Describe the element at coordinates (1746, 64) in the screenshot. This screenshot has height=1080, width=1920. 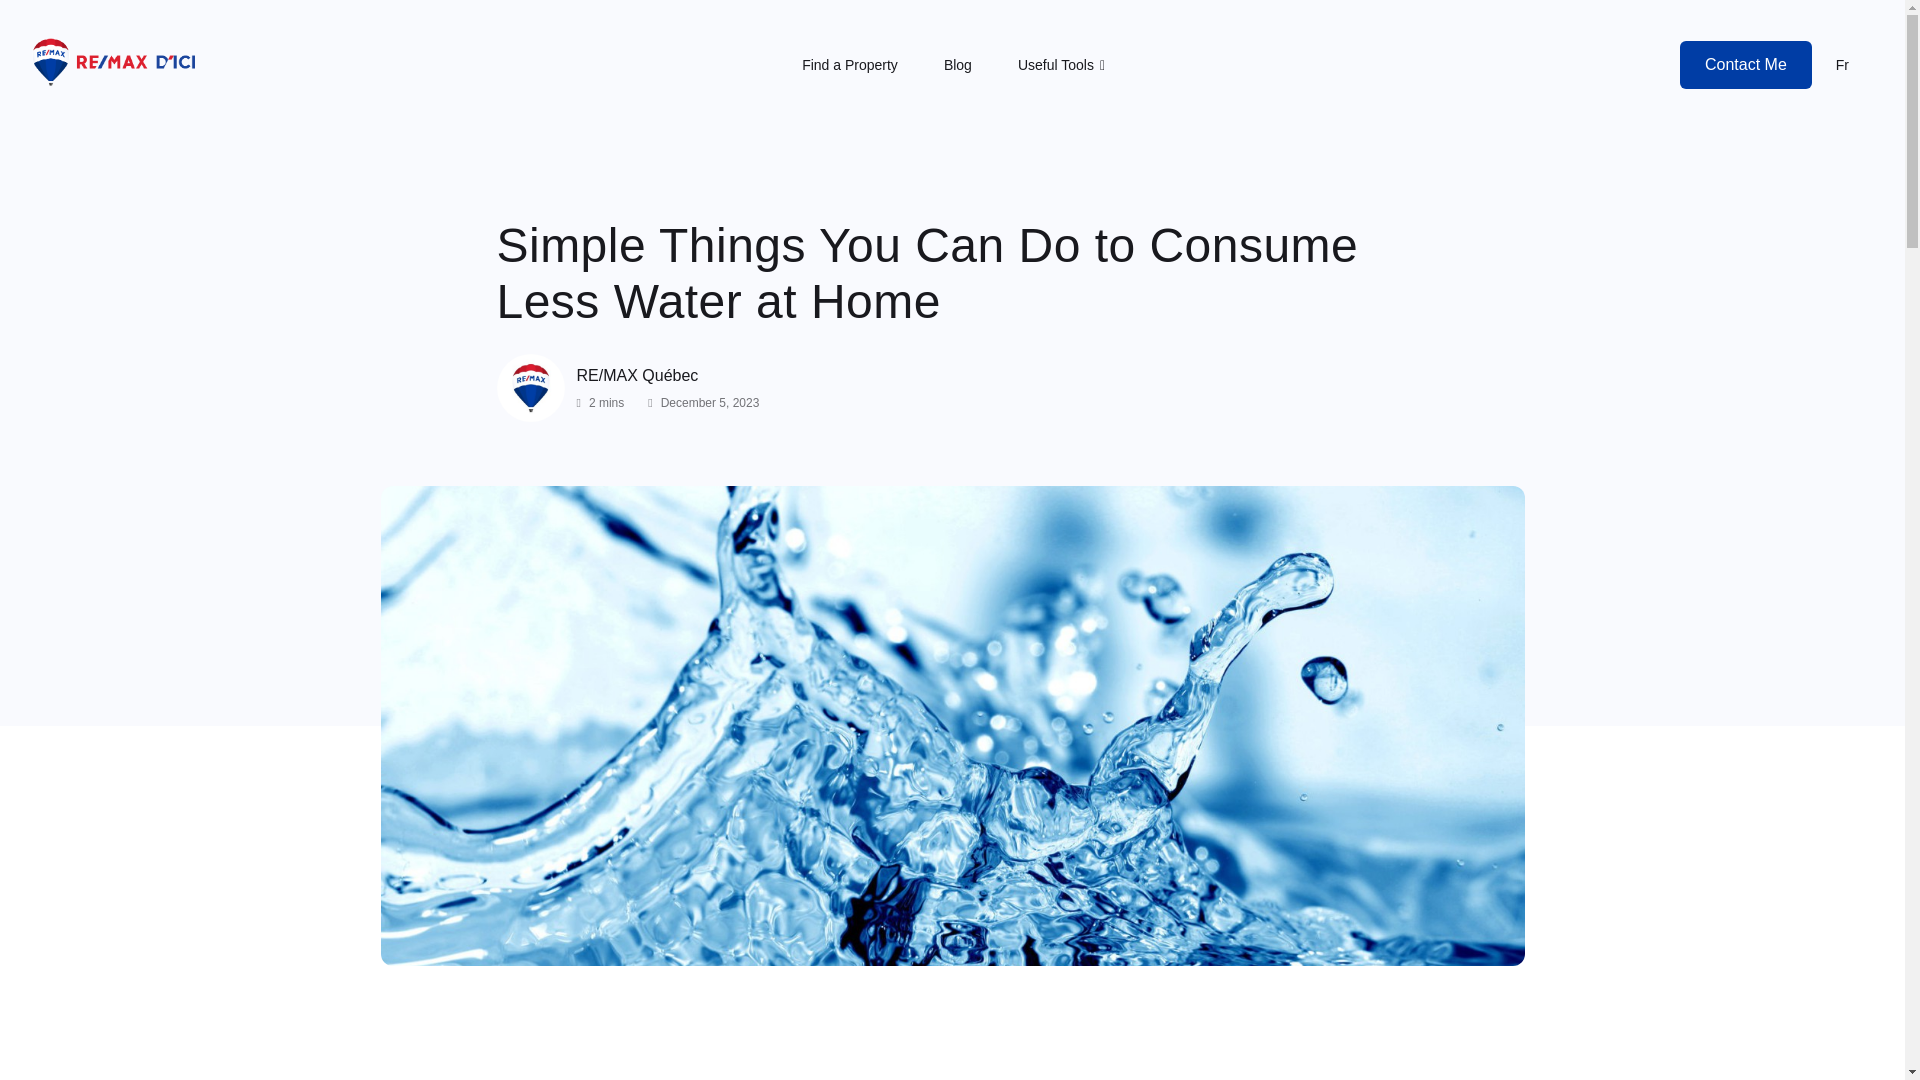
I see `Contact Me` at that location.